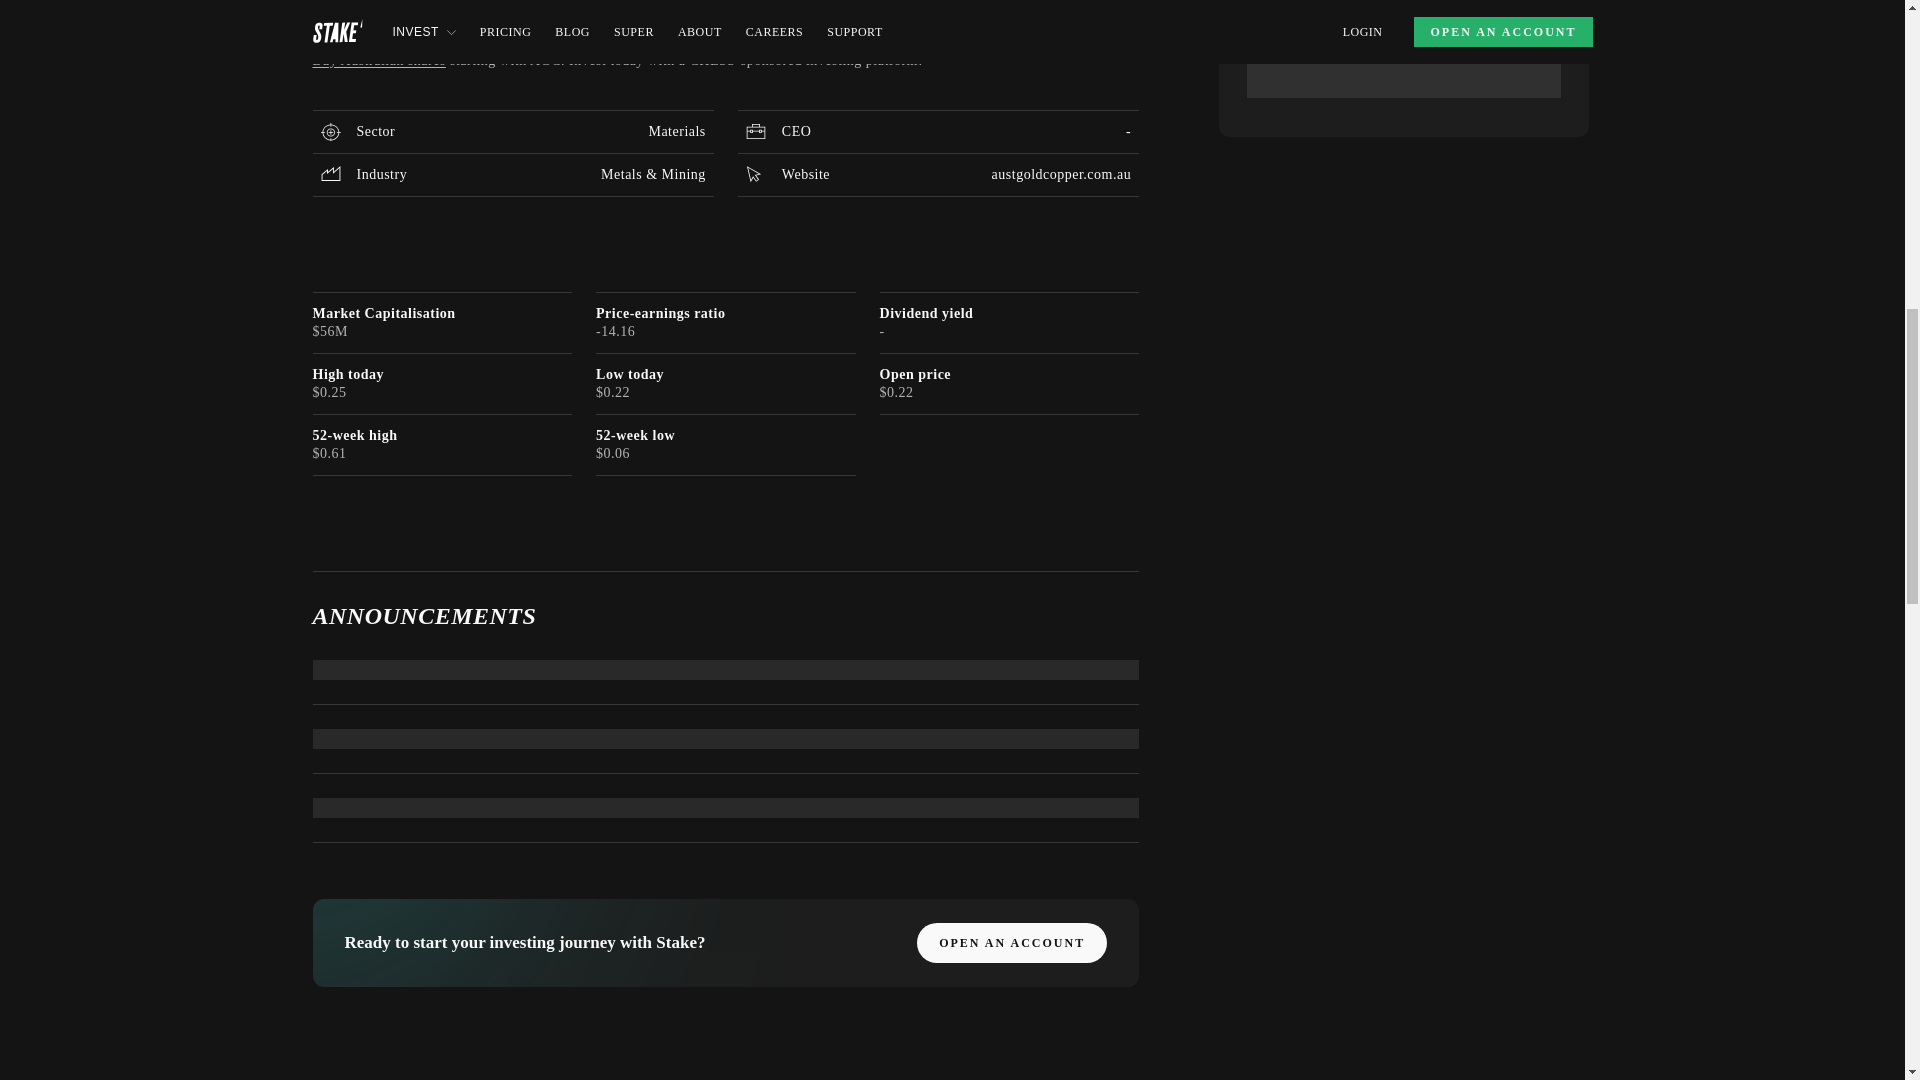 The image size is (1920, 1080). Describe the element at coordinates (1012, 943) in the screenshot. I see `OPEN AN ACCOUNT` at that location.